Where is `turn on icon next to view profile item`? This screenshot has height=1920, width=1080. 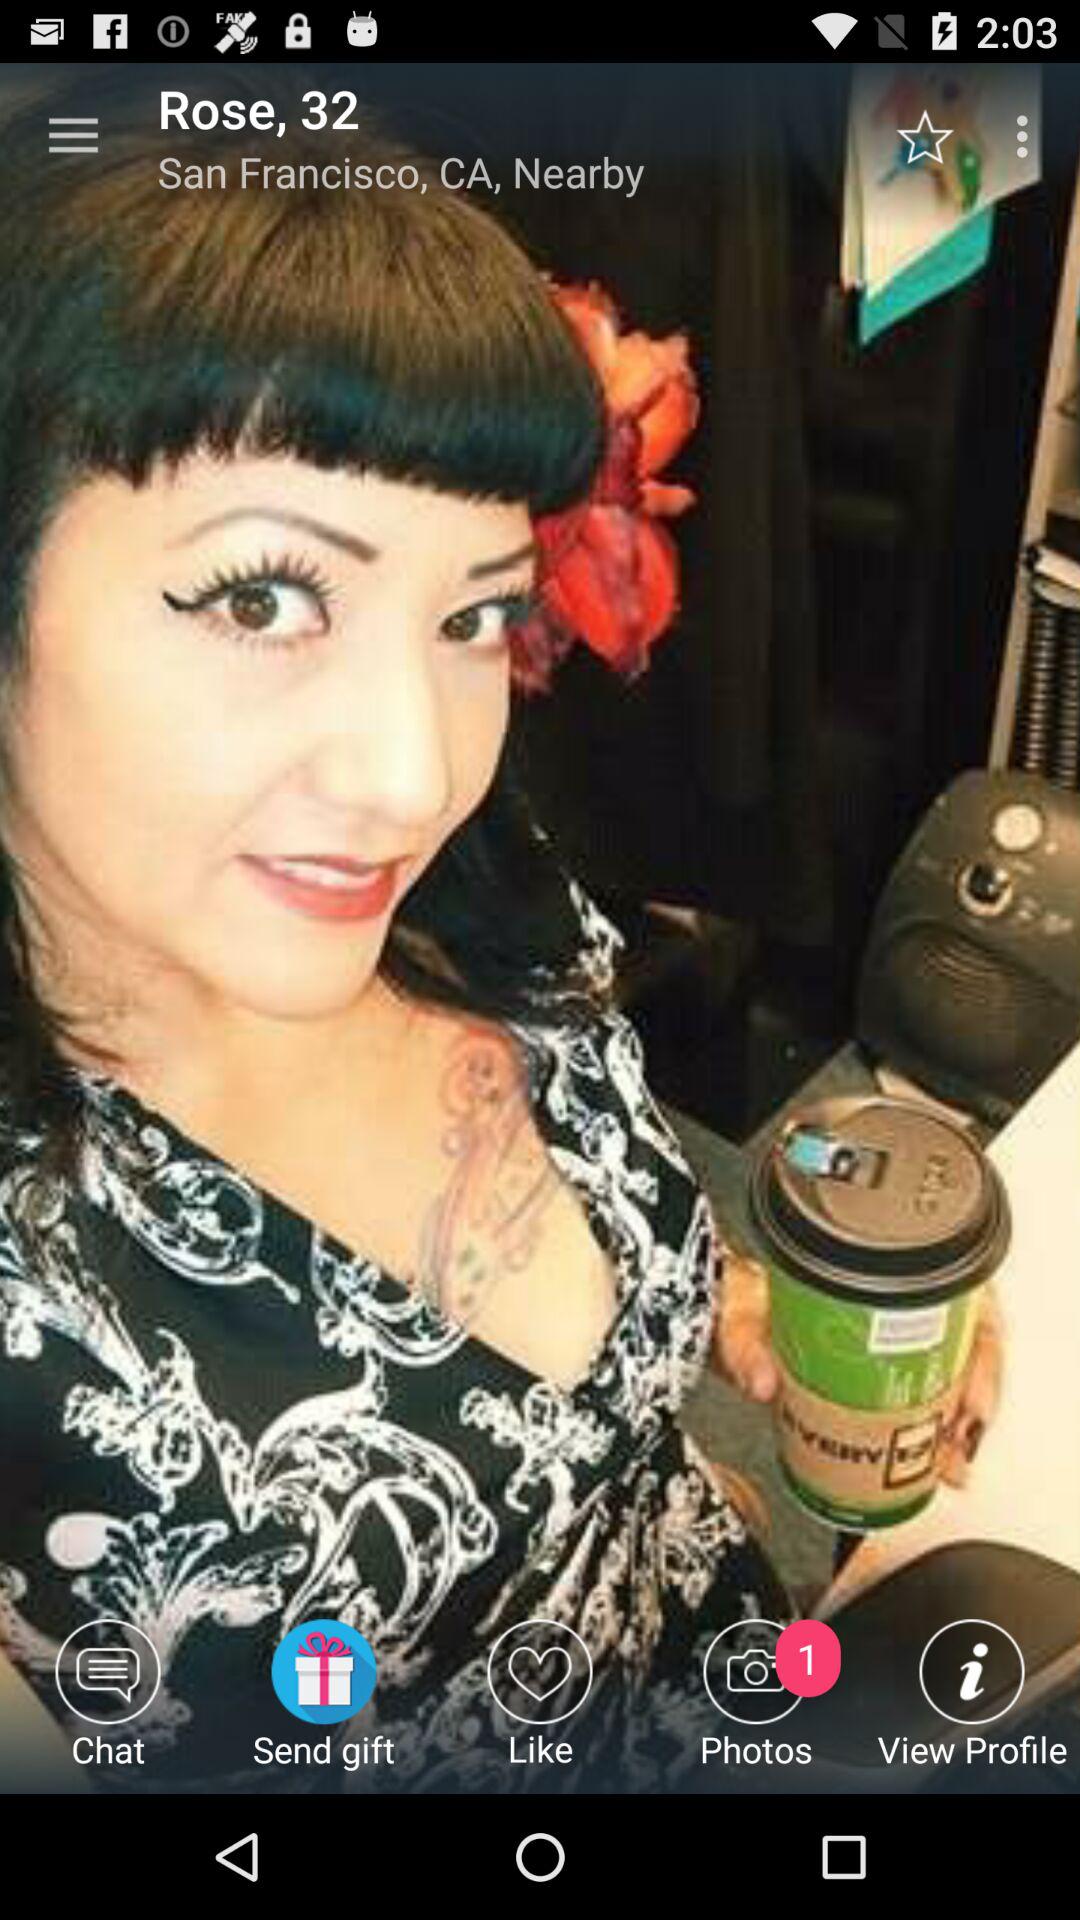 turn on icon next to view profile item is located at coordinates (756, 1706).